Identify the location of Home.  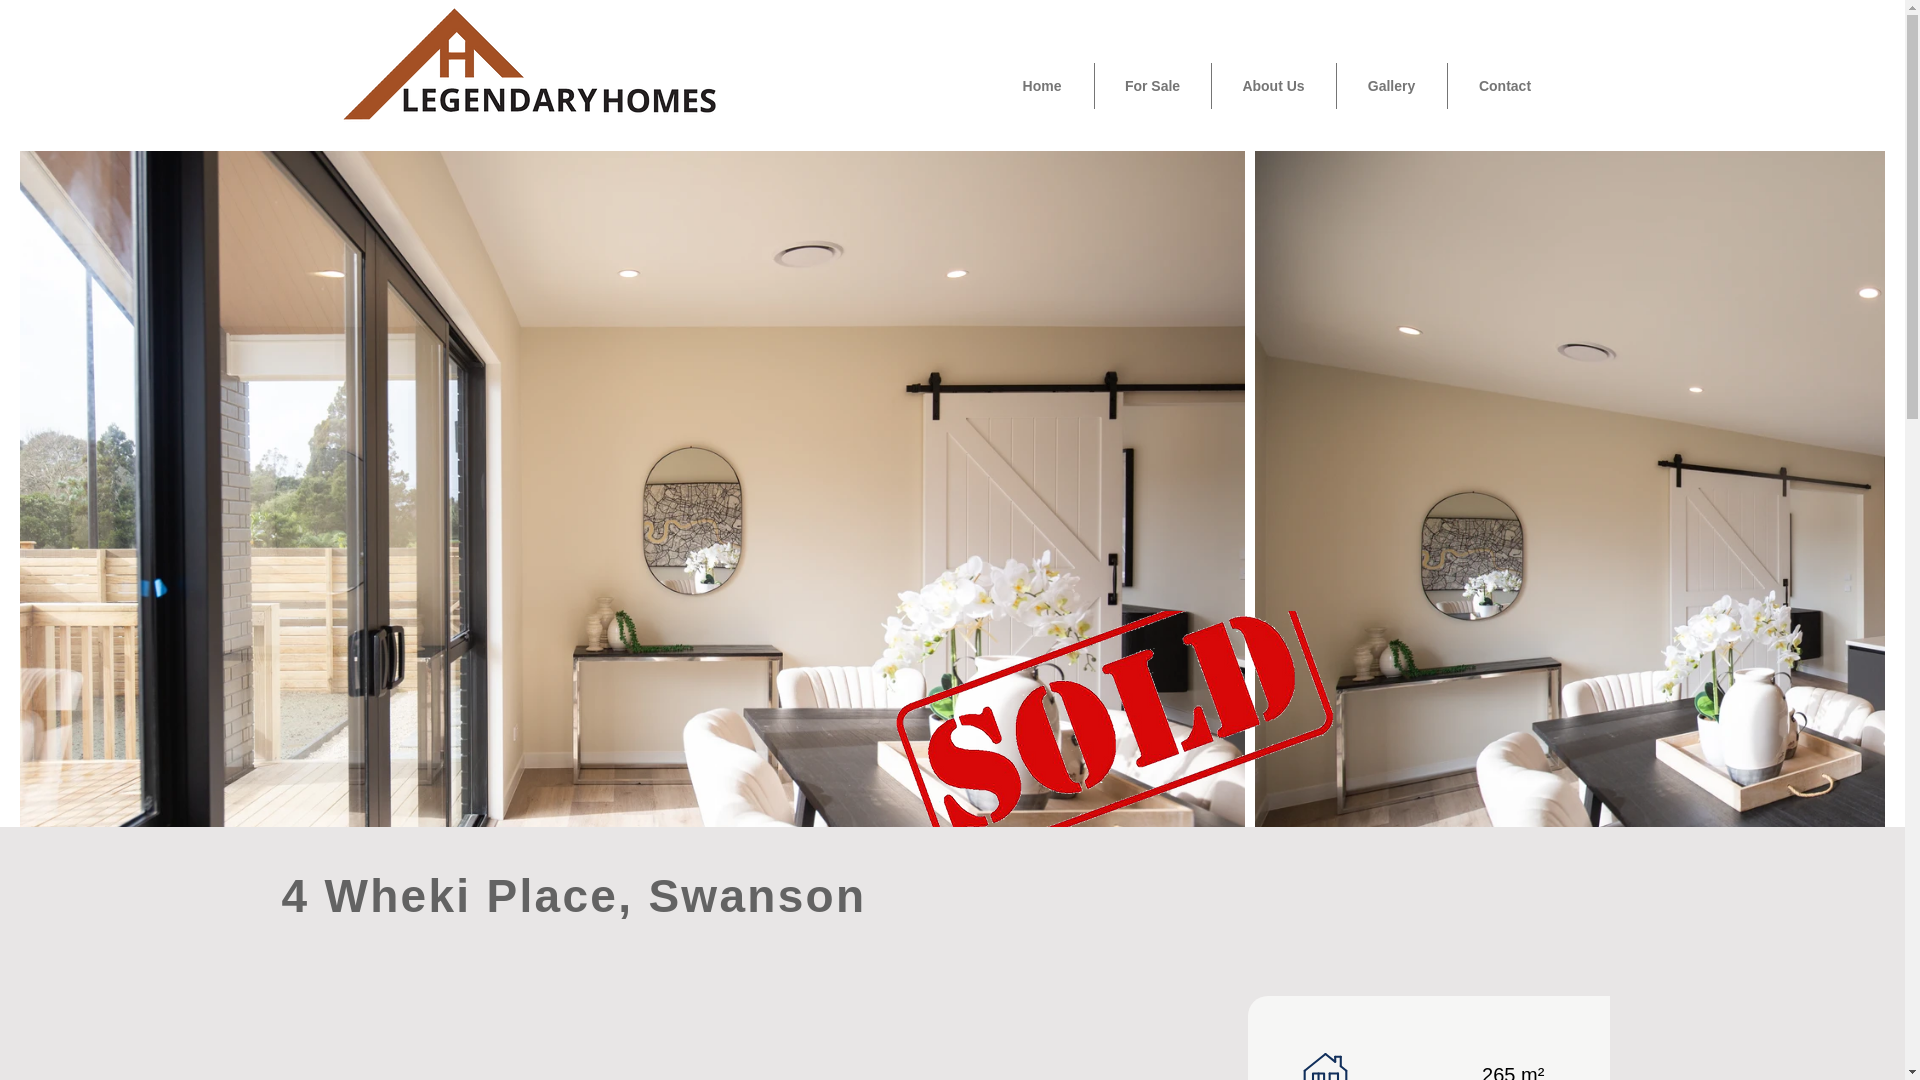
(1041, 86).